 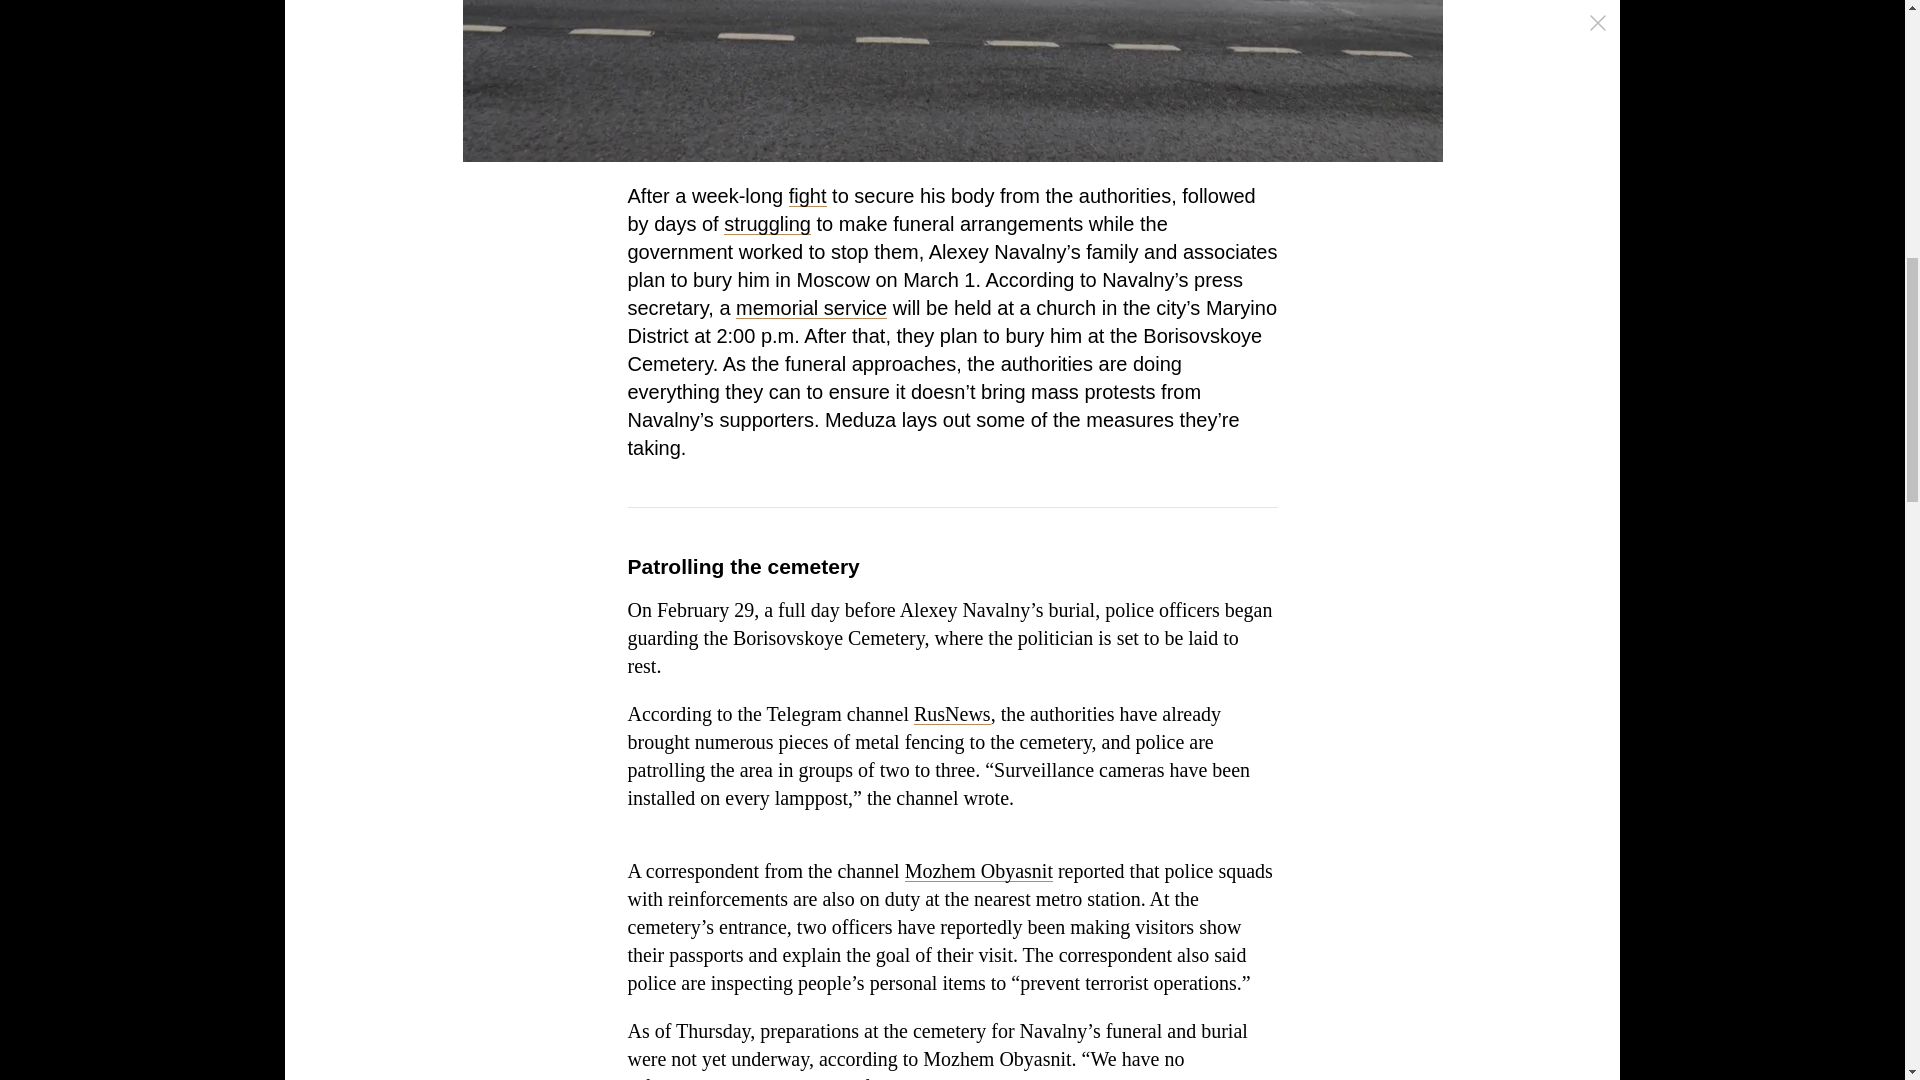 I want to click on fight, so click(x=808, y=196).